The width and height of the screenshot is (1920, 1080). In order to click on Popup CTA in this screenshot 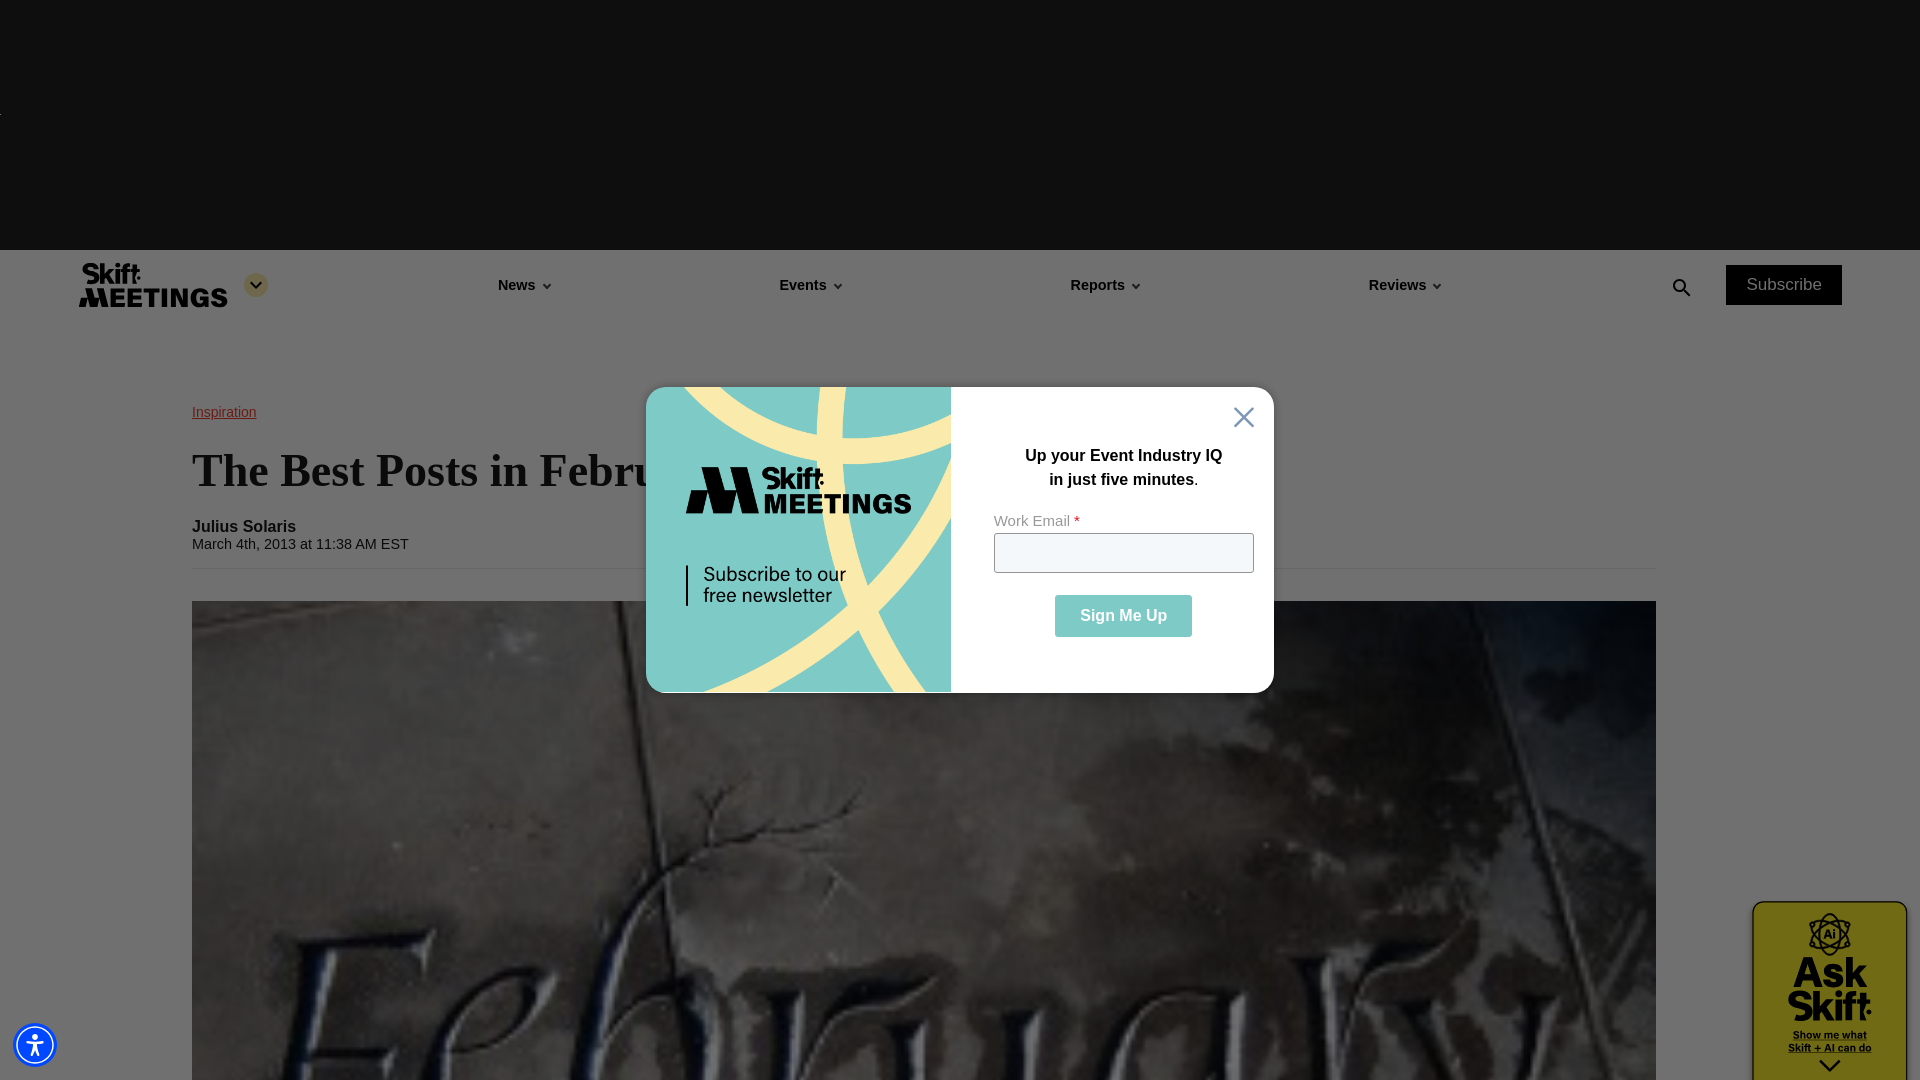, I will do `click(960, 540)`.